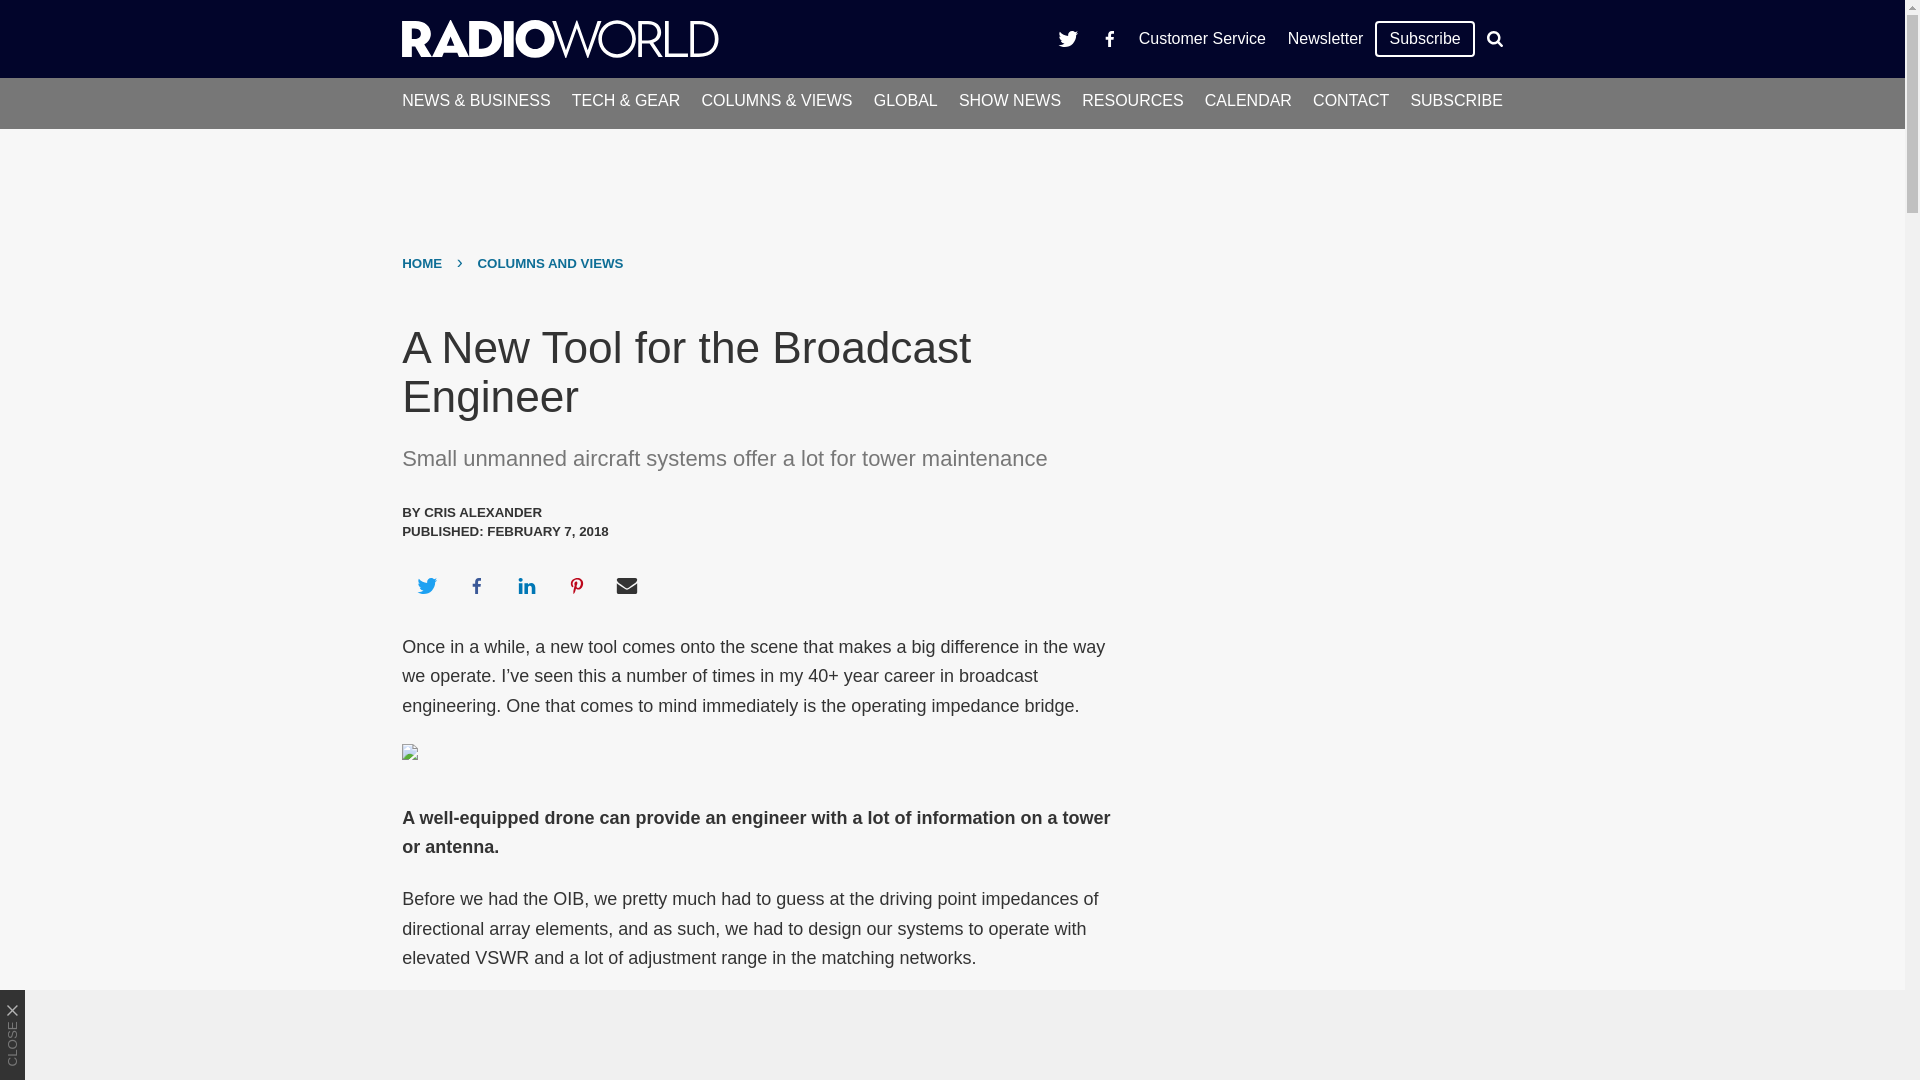 This screenshot has width=1920, height=1080. What do you see at coordinates (476, 586) in the screenshot?
I see `Share on Facebook` at bounding box center [476, 586].